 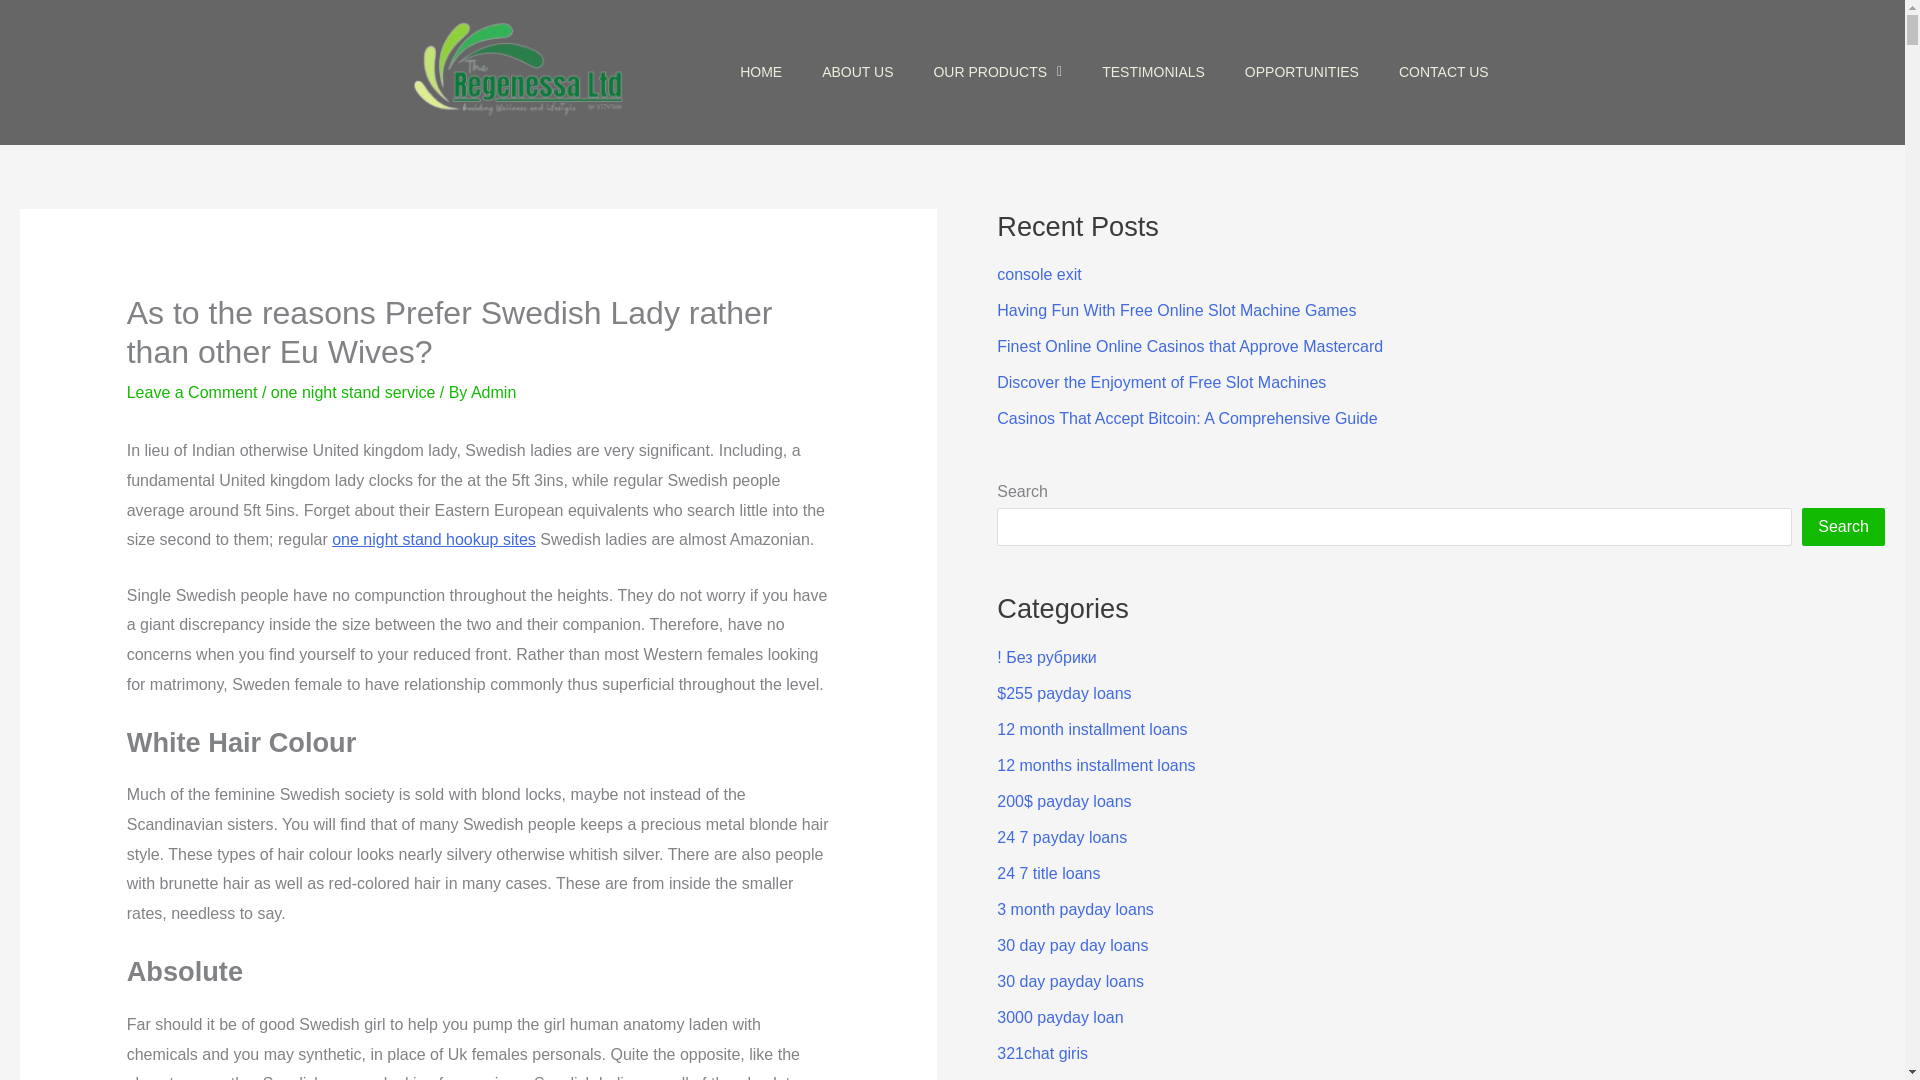 I want to click on Casinos That Accept Bitcoin: A Comprehensive Guide, so click(x=1186, y=418).